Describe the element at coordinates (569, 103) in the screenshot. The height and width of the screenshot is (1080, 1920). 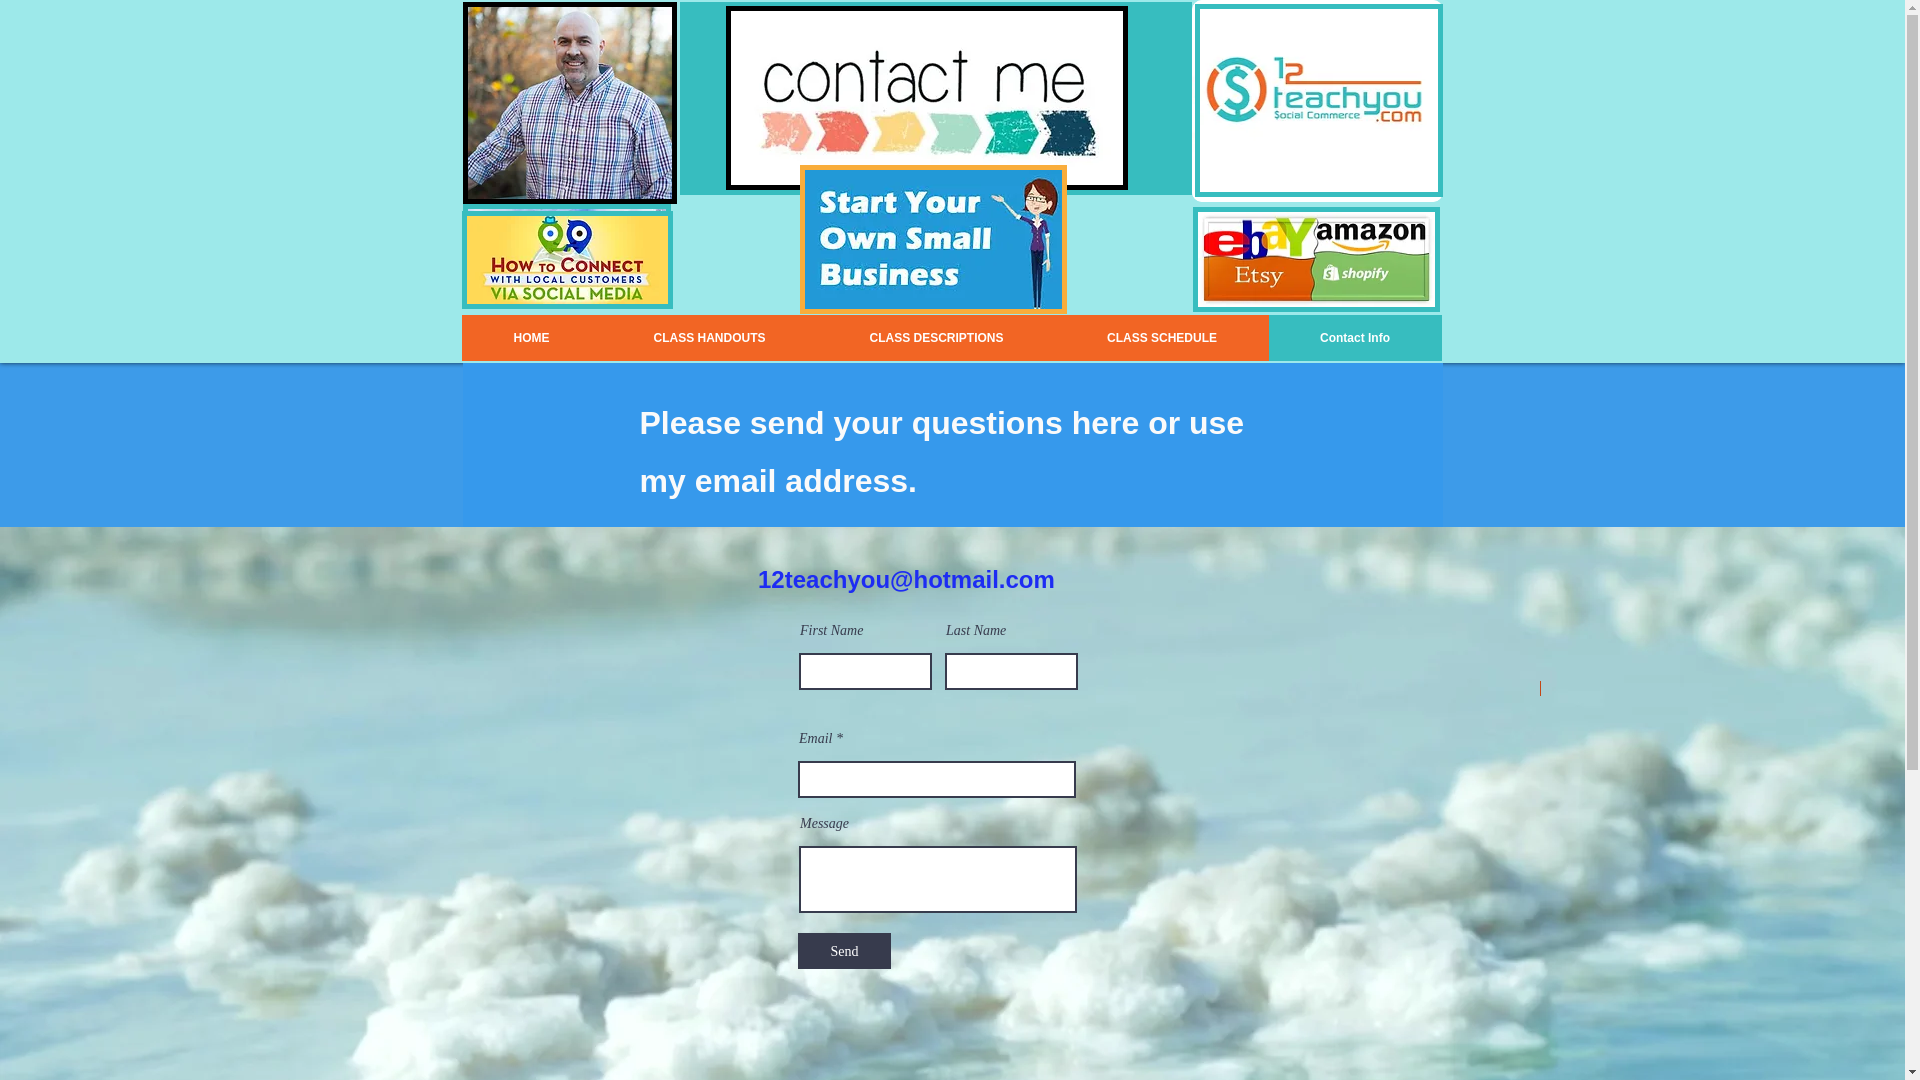
I see `Nick Hawks.jpg` at that location.